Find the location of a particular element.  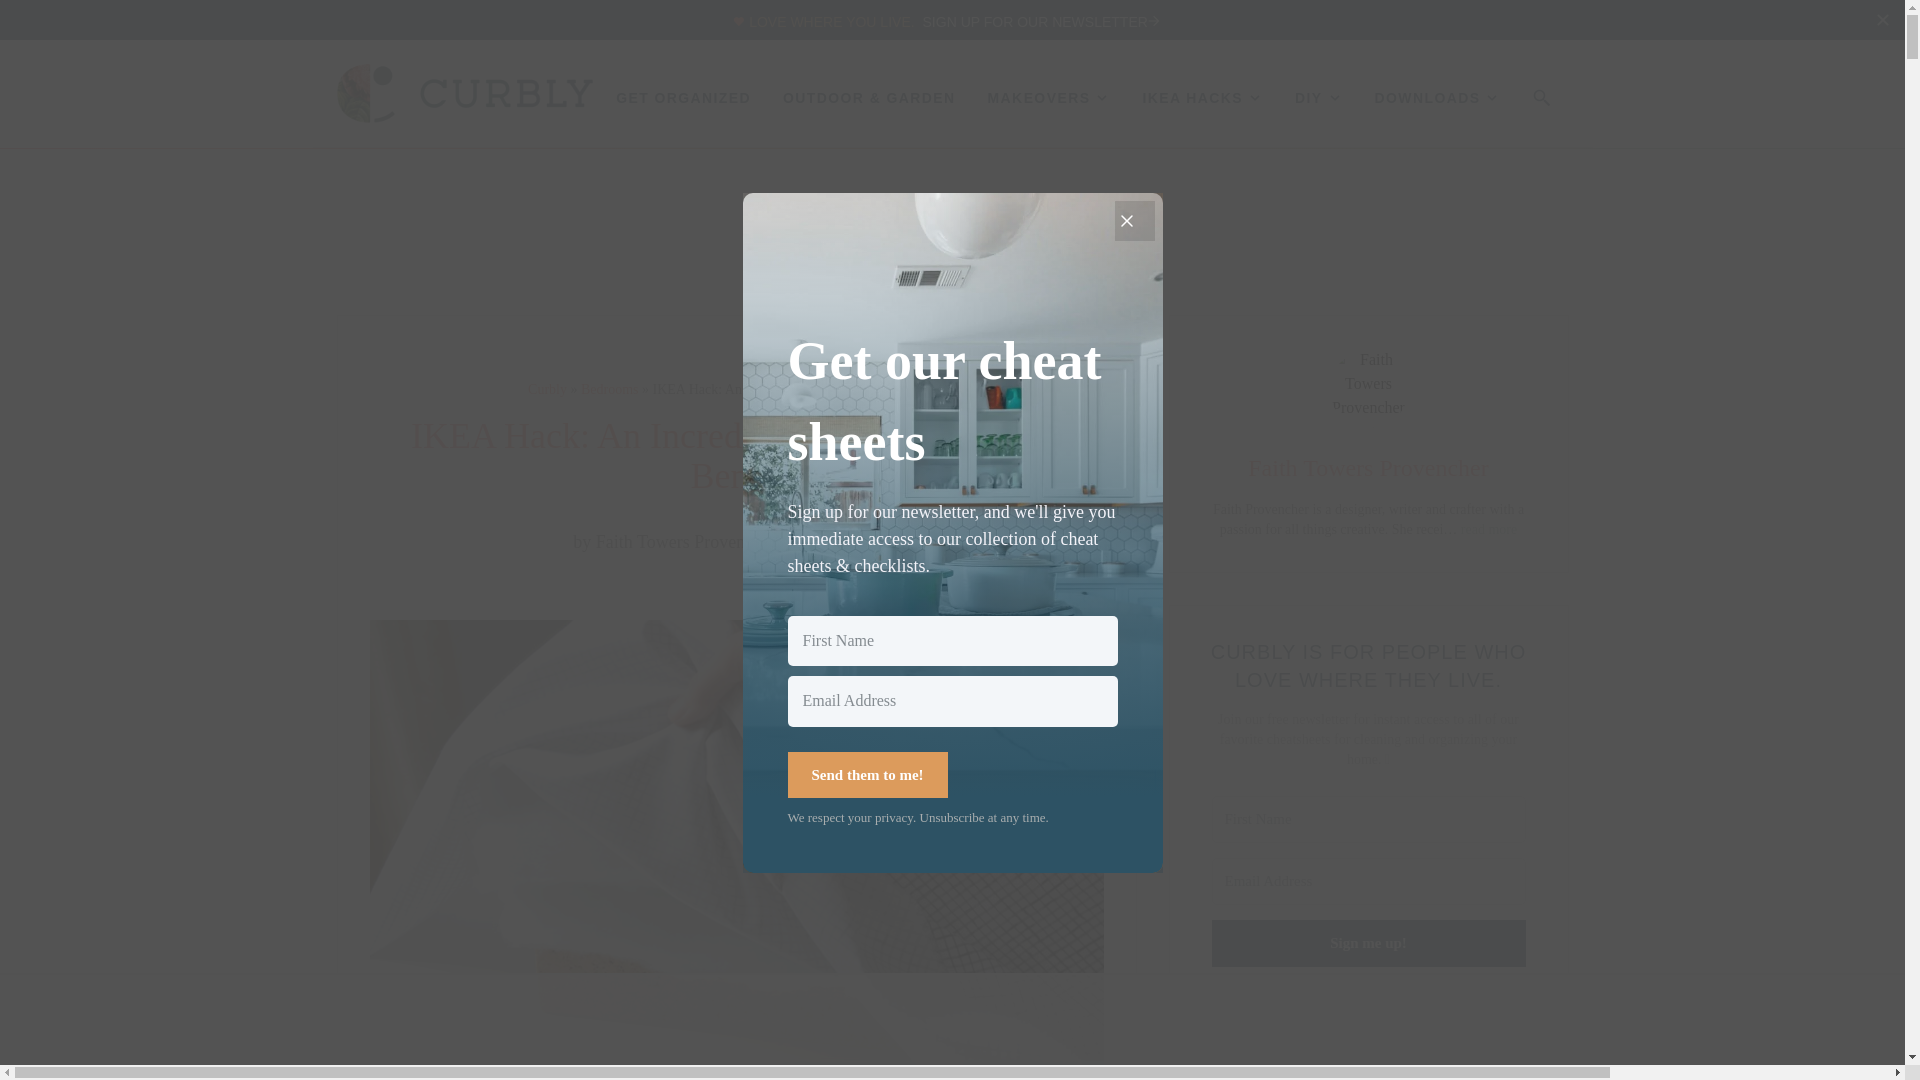

Bedrooms is located at coordinates (610, 390).